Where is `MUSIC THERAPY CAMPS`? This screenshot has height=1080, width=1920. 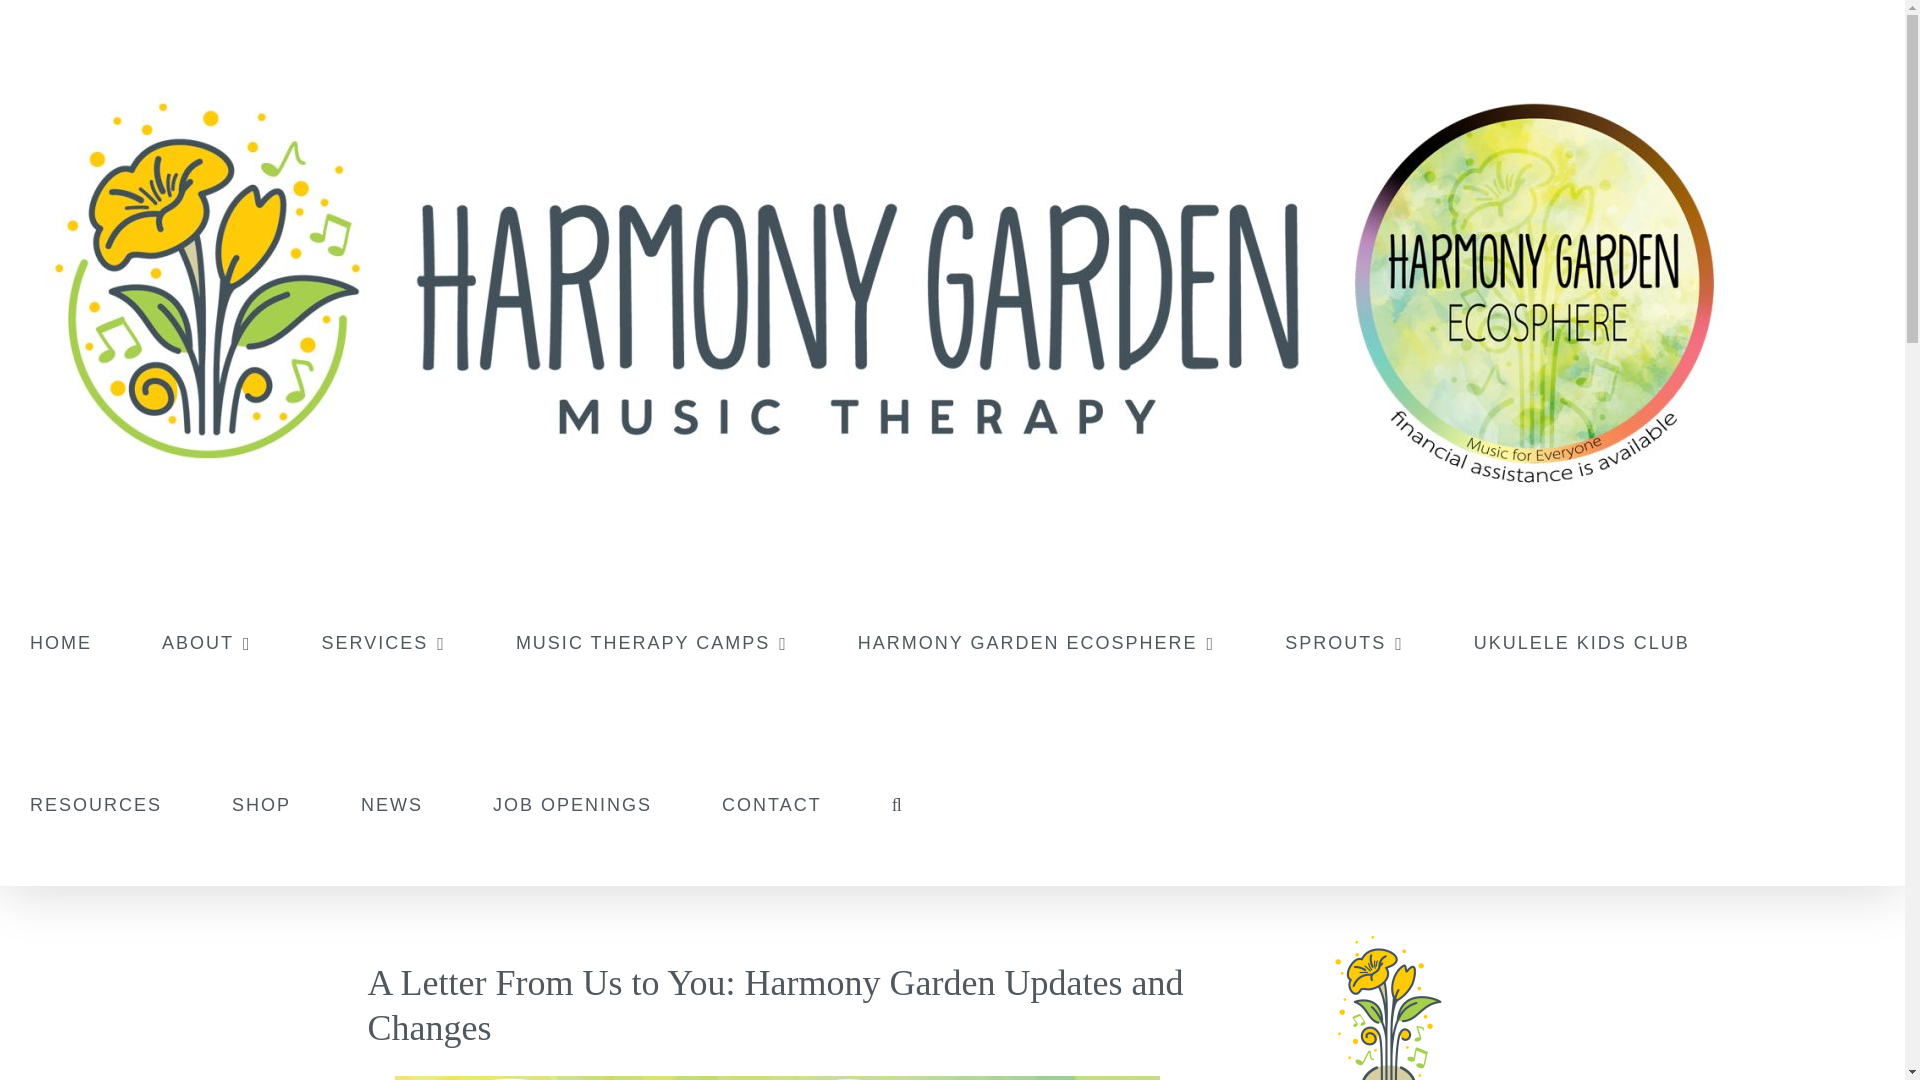 MUSIC THERAPY CAMPS is located at coordinates (652, 642).